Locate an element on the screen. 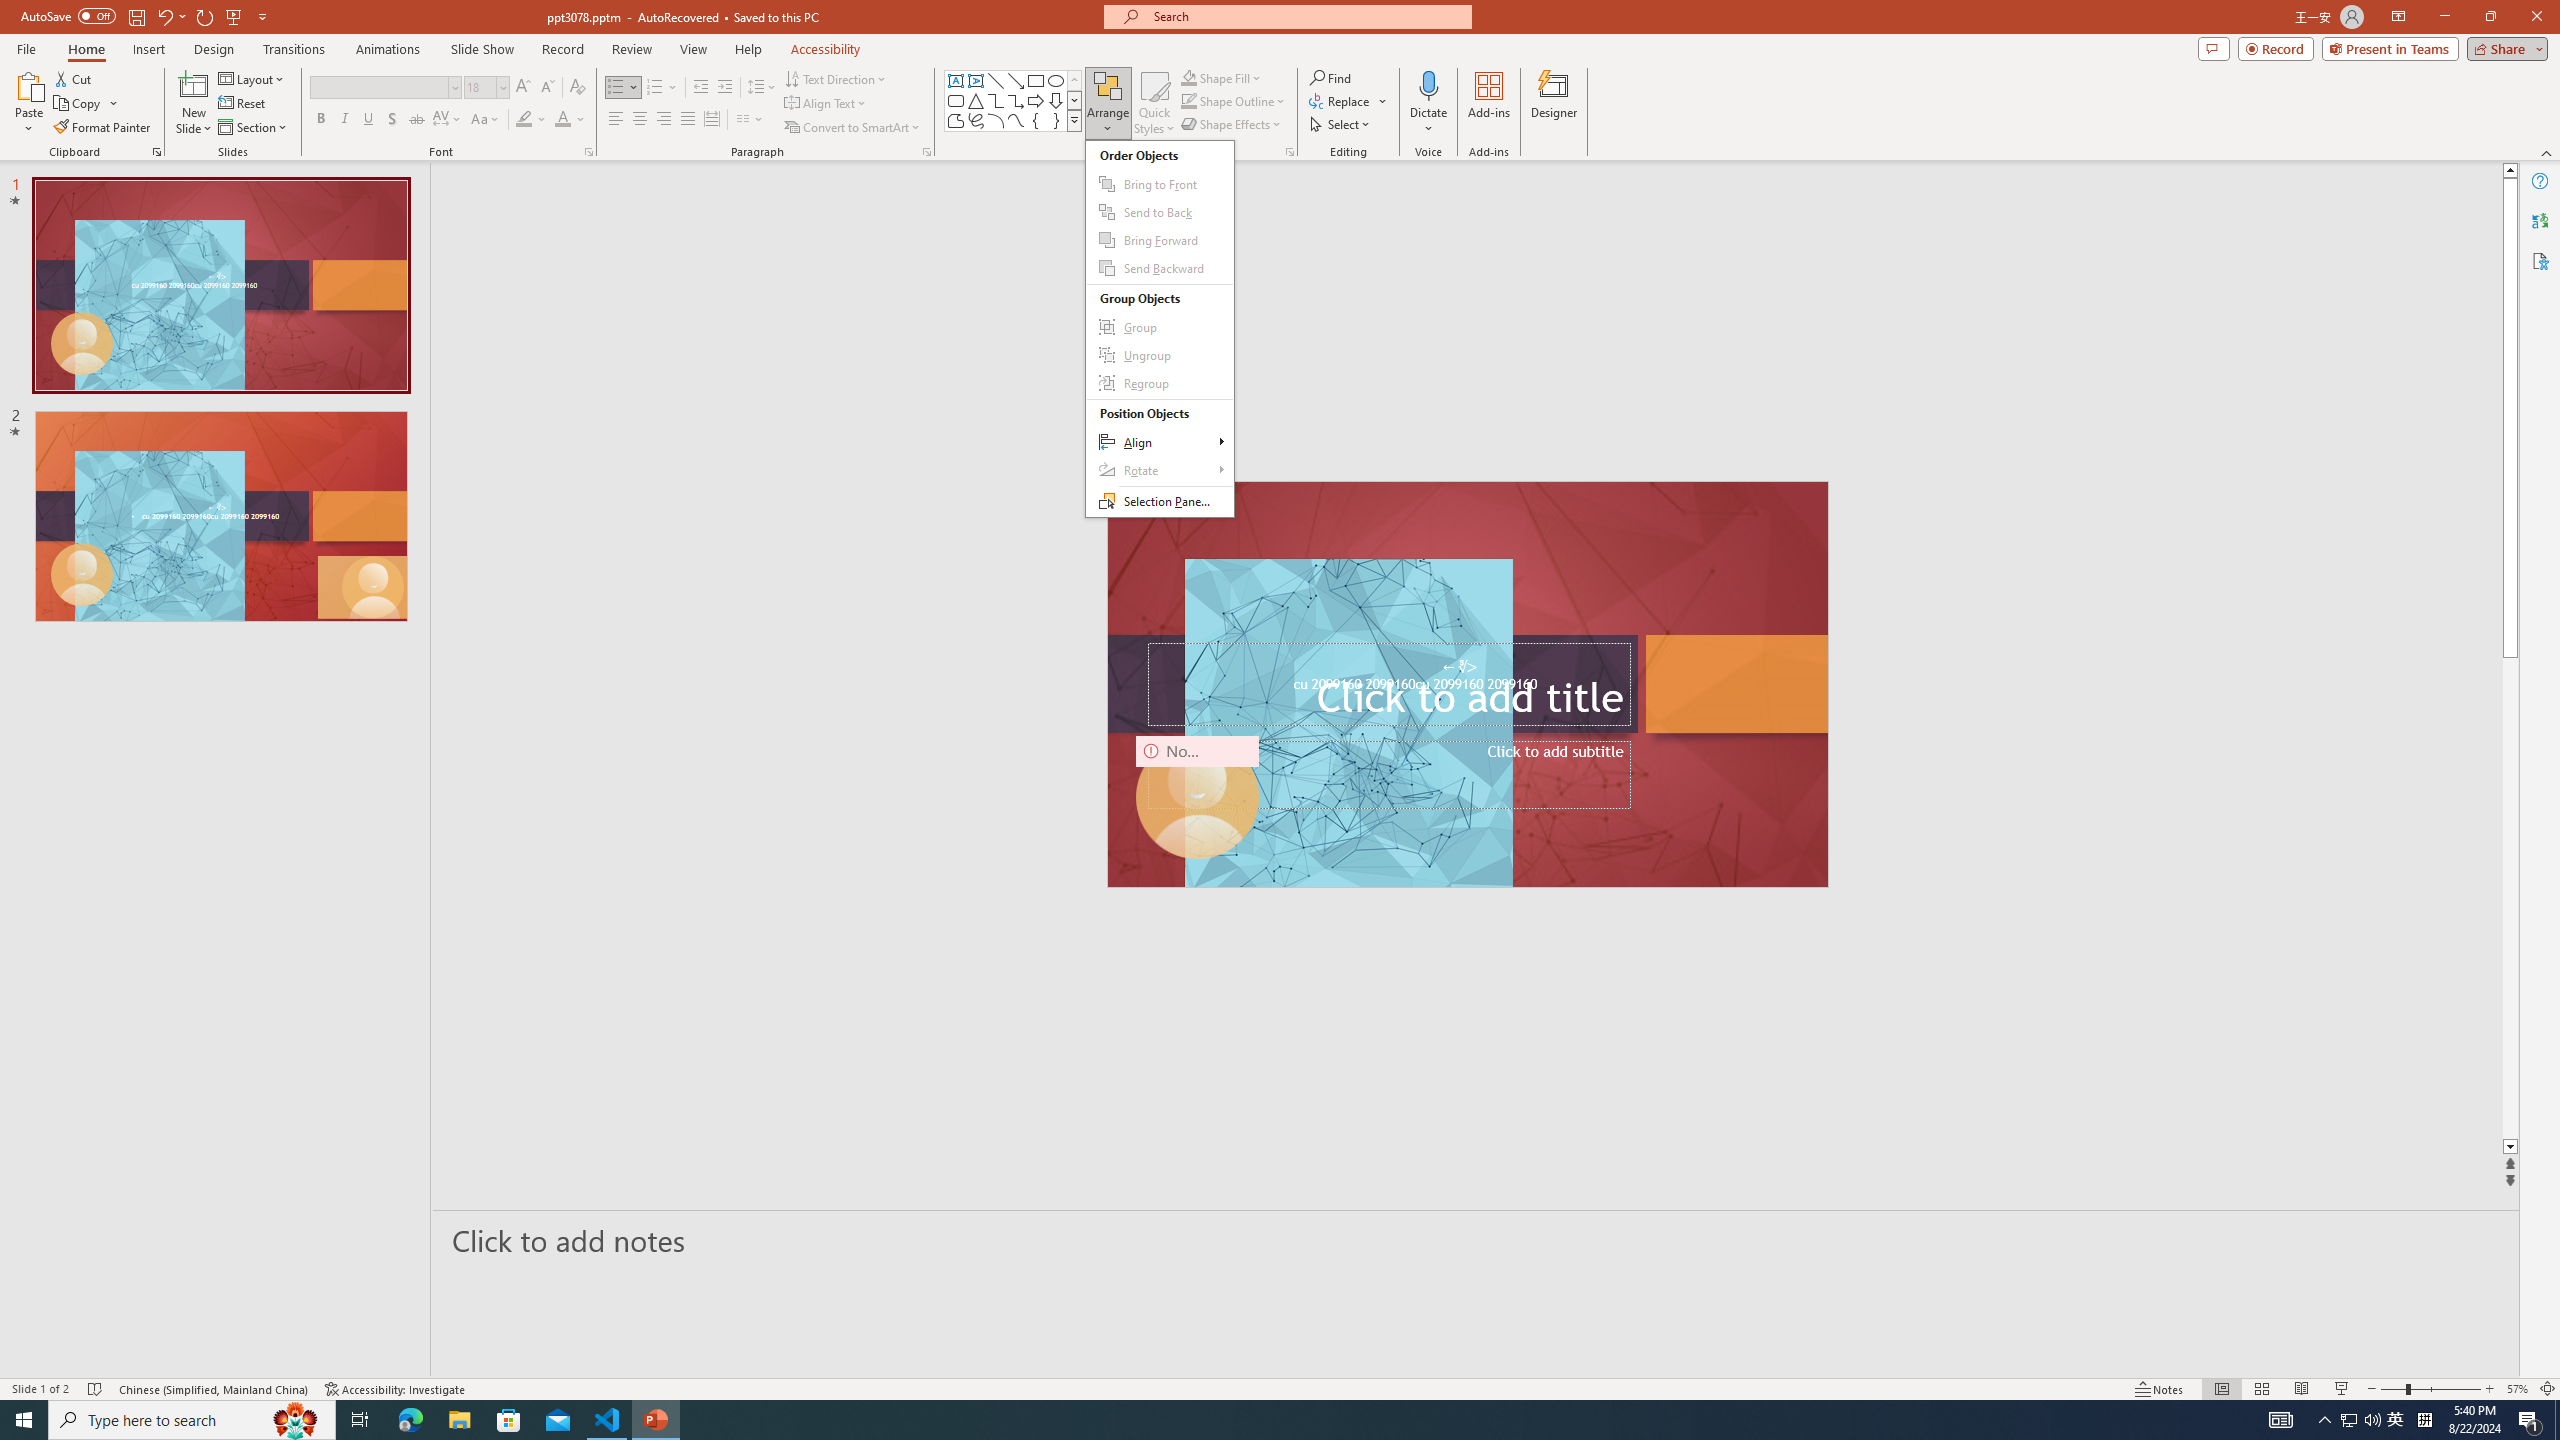 This screenshot has height=1440, width=2560. Section is located at coordinates (254, 128).